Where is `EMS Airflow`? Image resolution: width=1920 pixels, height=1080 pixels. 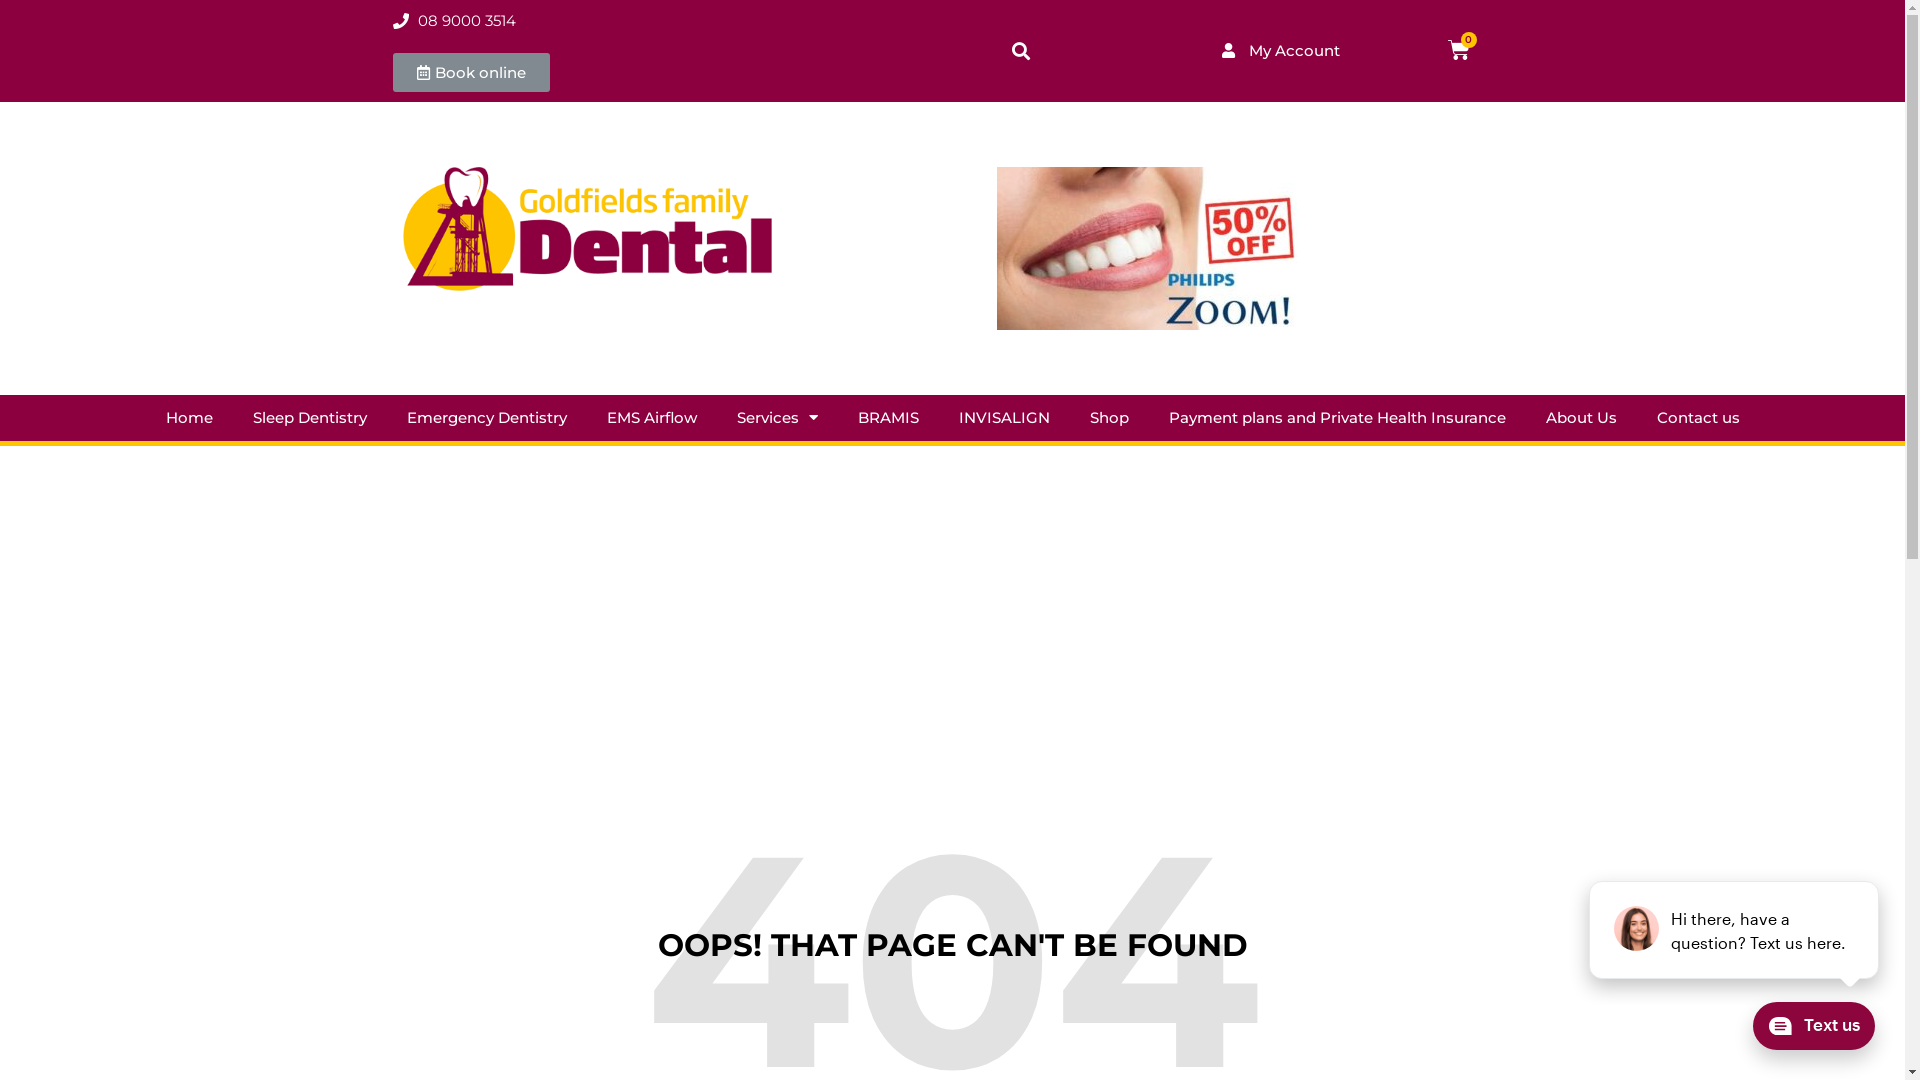
EMS Airflow is located at coordinates (651, 417).